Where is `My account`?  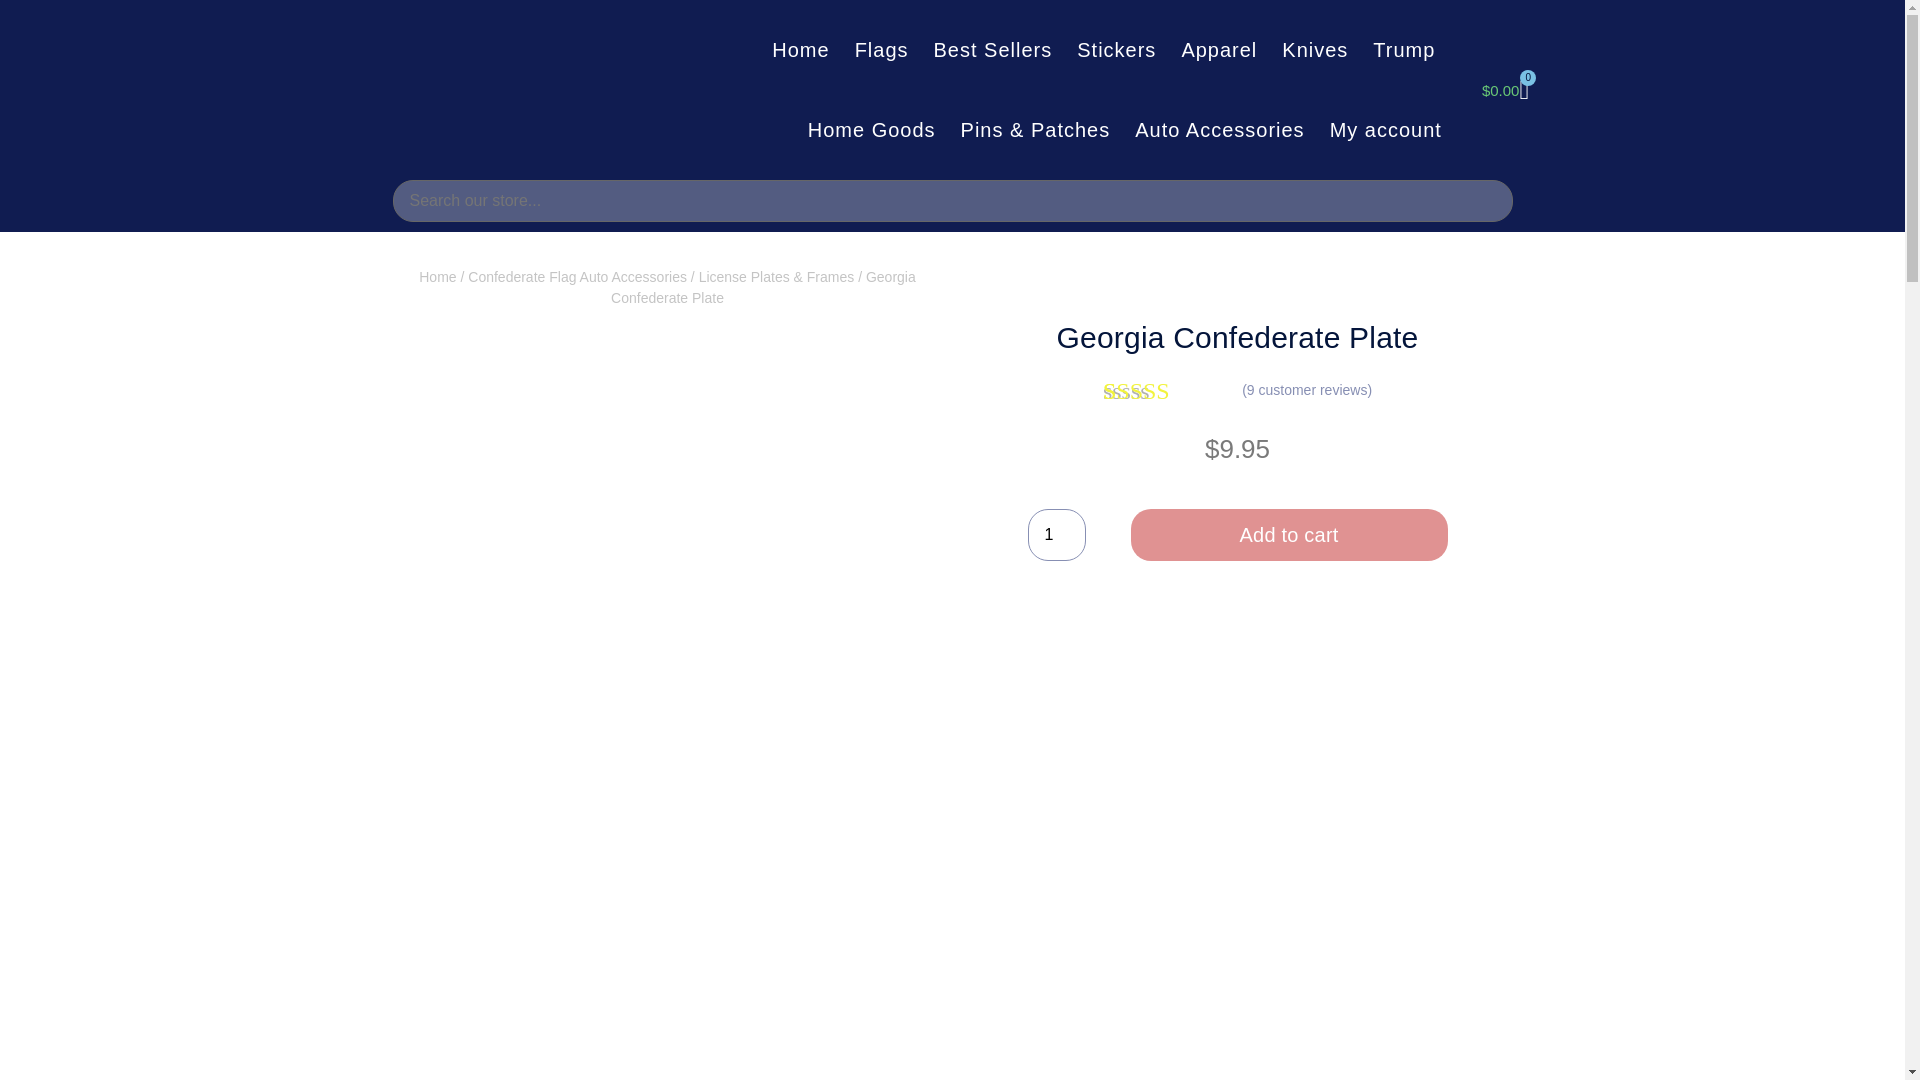
My account is located at coordinates (1386, 129).